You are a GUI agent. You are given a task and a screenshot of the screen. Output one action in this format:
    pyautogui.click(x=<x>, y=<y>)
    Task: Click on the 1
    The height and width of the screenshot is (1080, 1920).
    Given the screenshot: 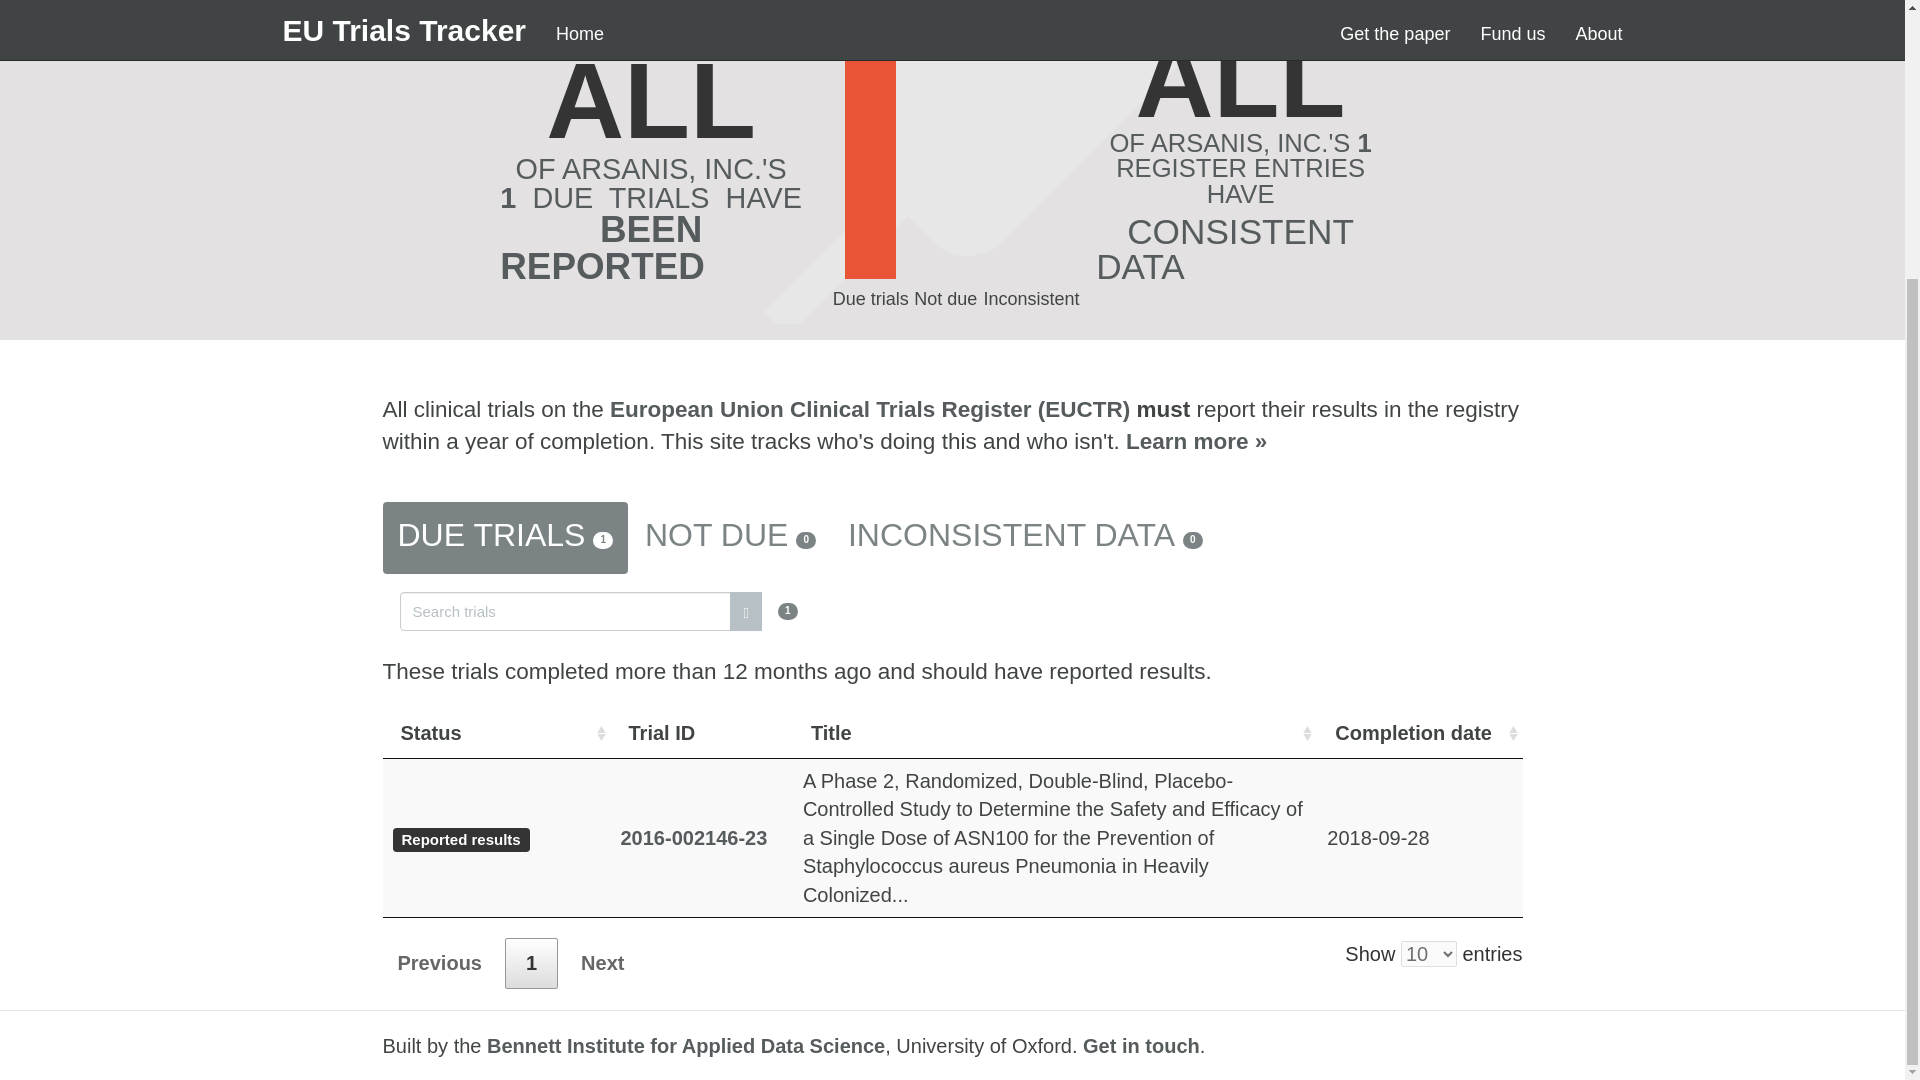 What is the action you would take?
    pyautogui.click(x=598, y=608)
    